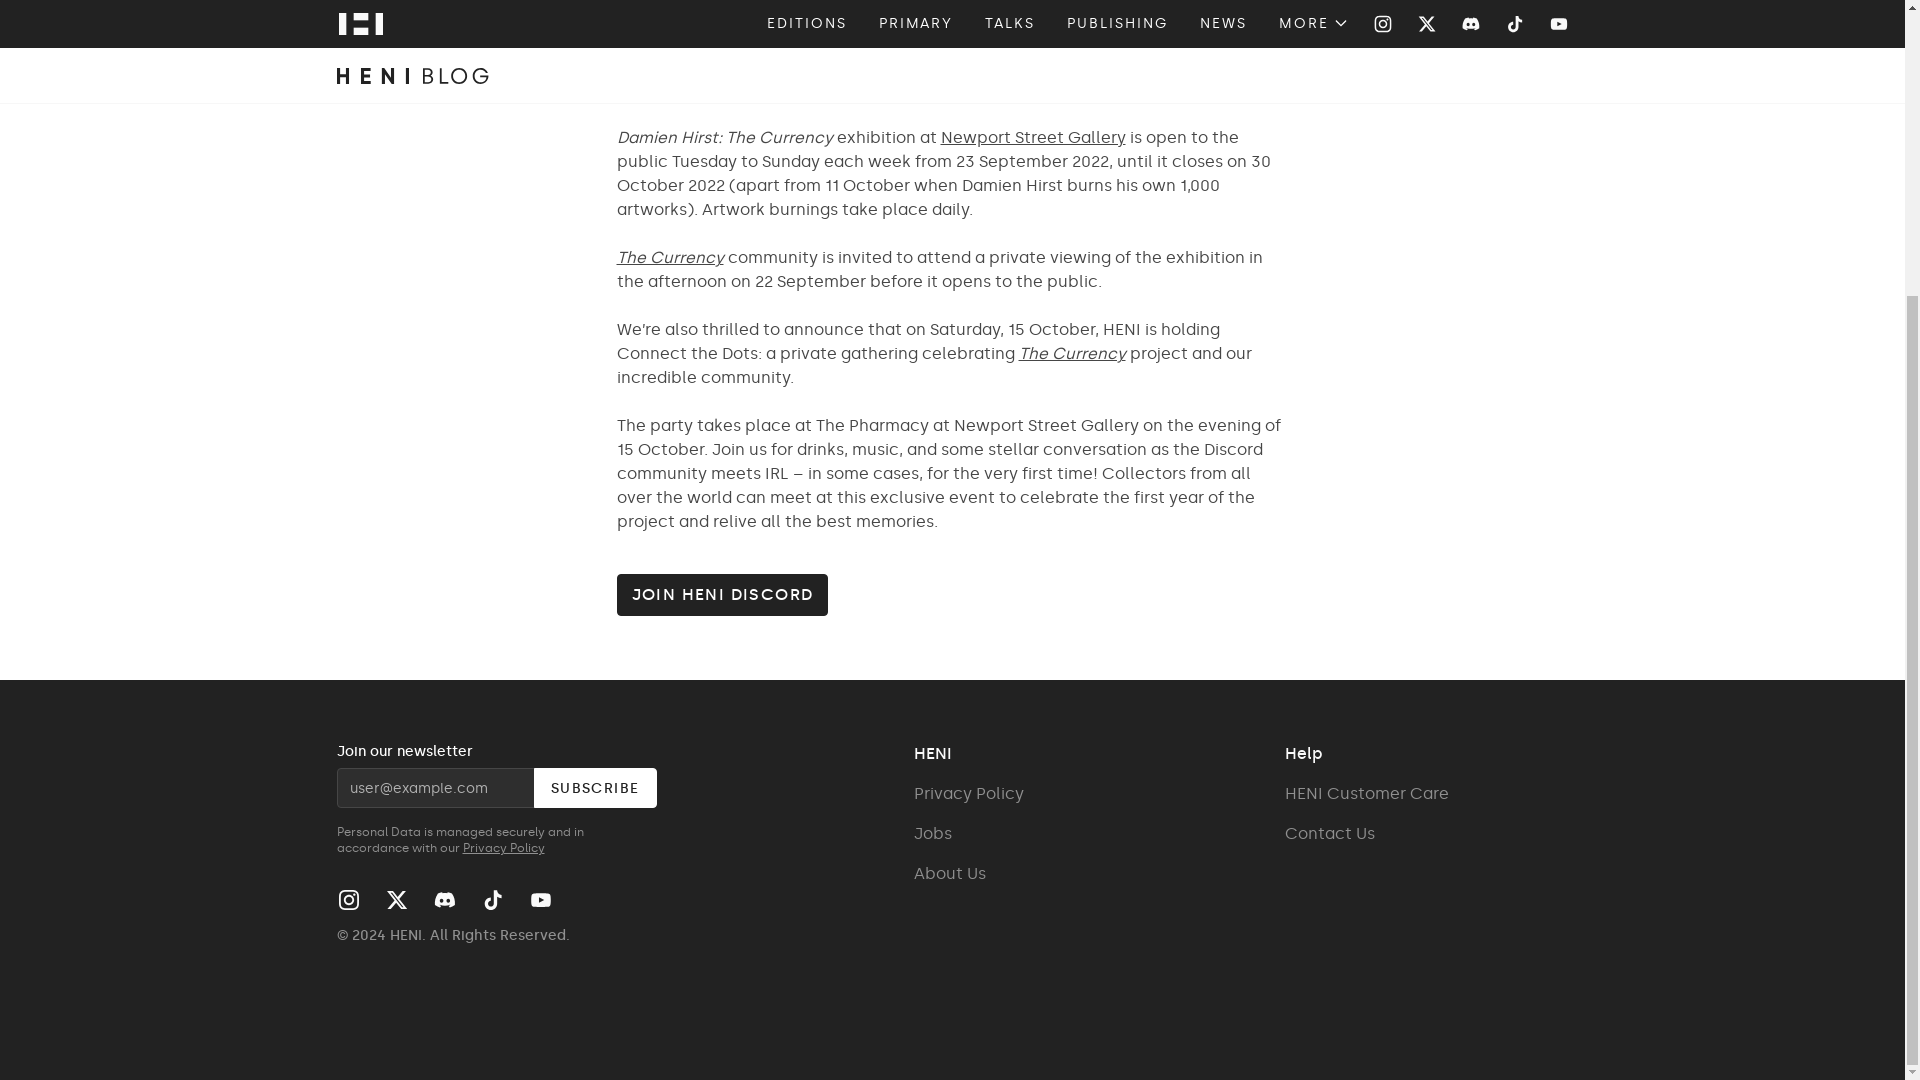  Describe the element at coordinates (1366, 834) in the screenshot. I see `Contact Us` at that location.